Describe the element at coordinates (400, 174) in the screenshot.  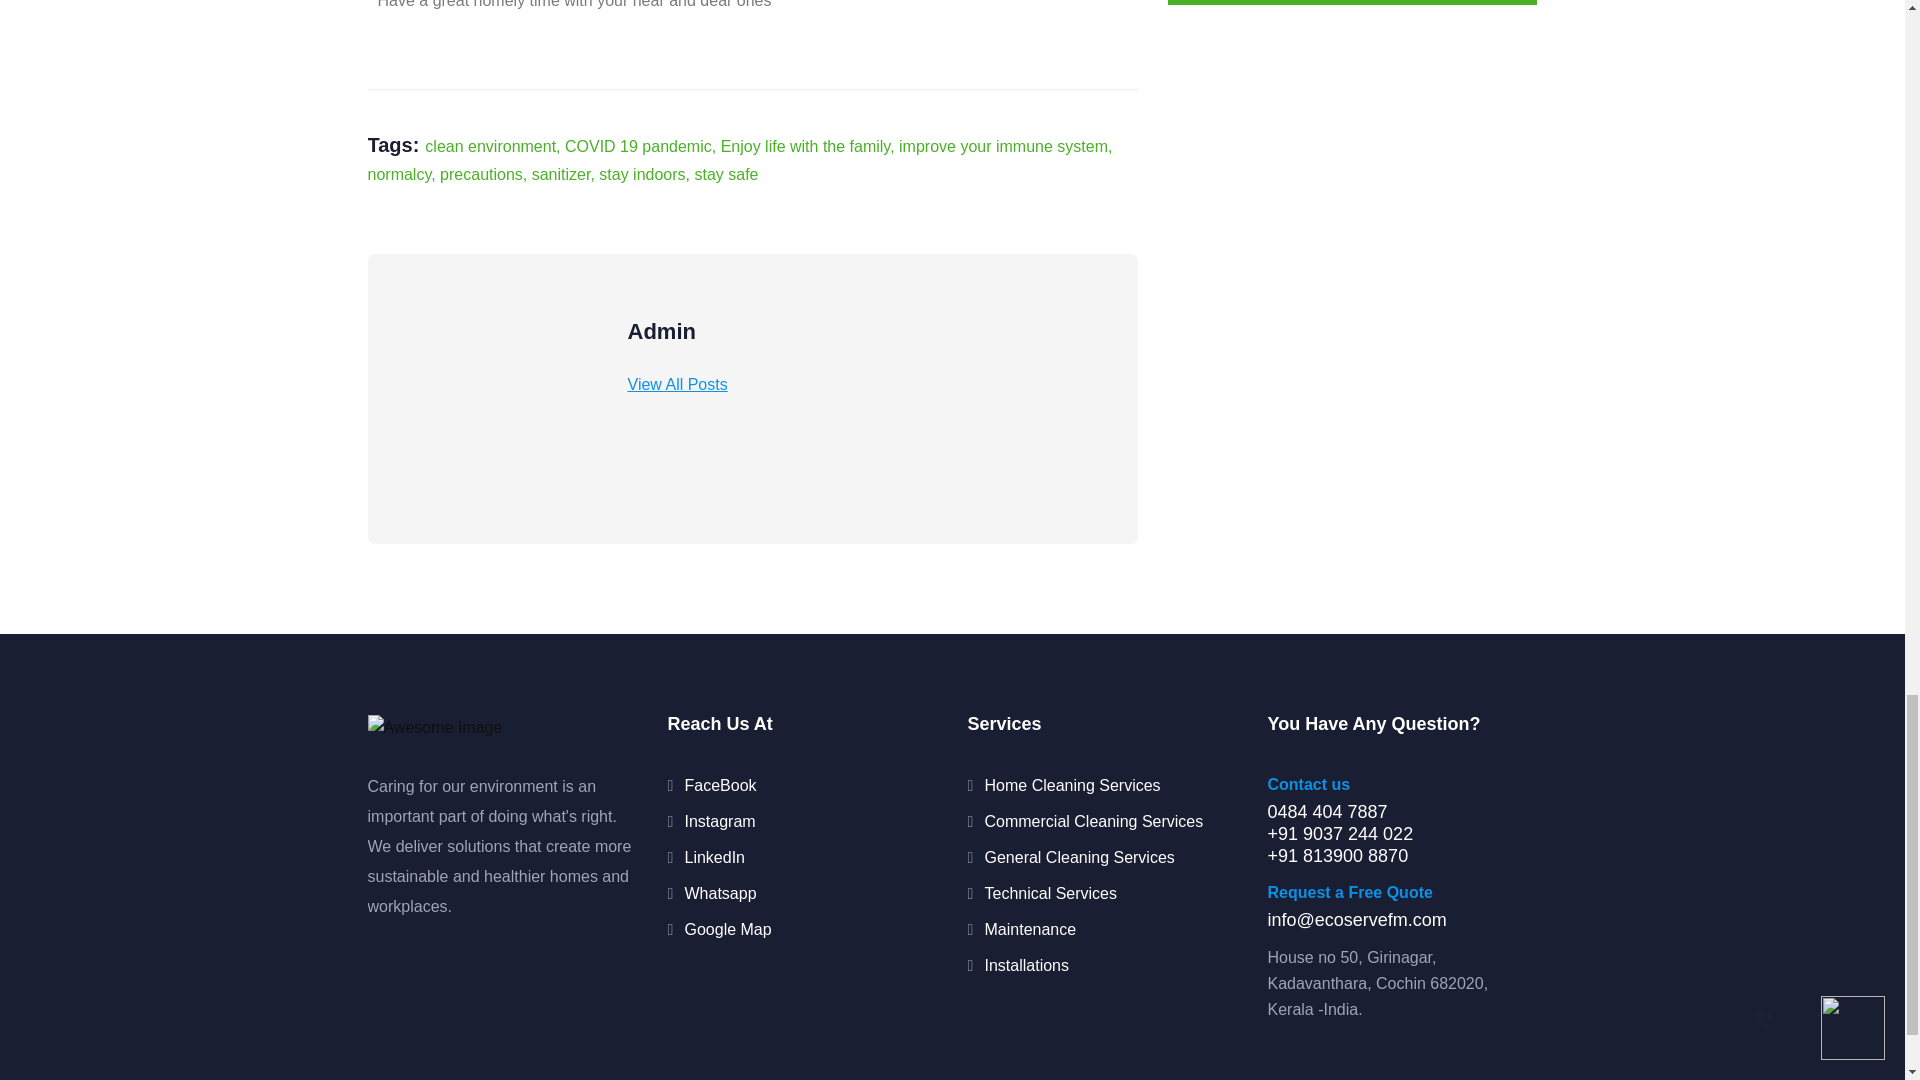
I see `normalcy` at that location.